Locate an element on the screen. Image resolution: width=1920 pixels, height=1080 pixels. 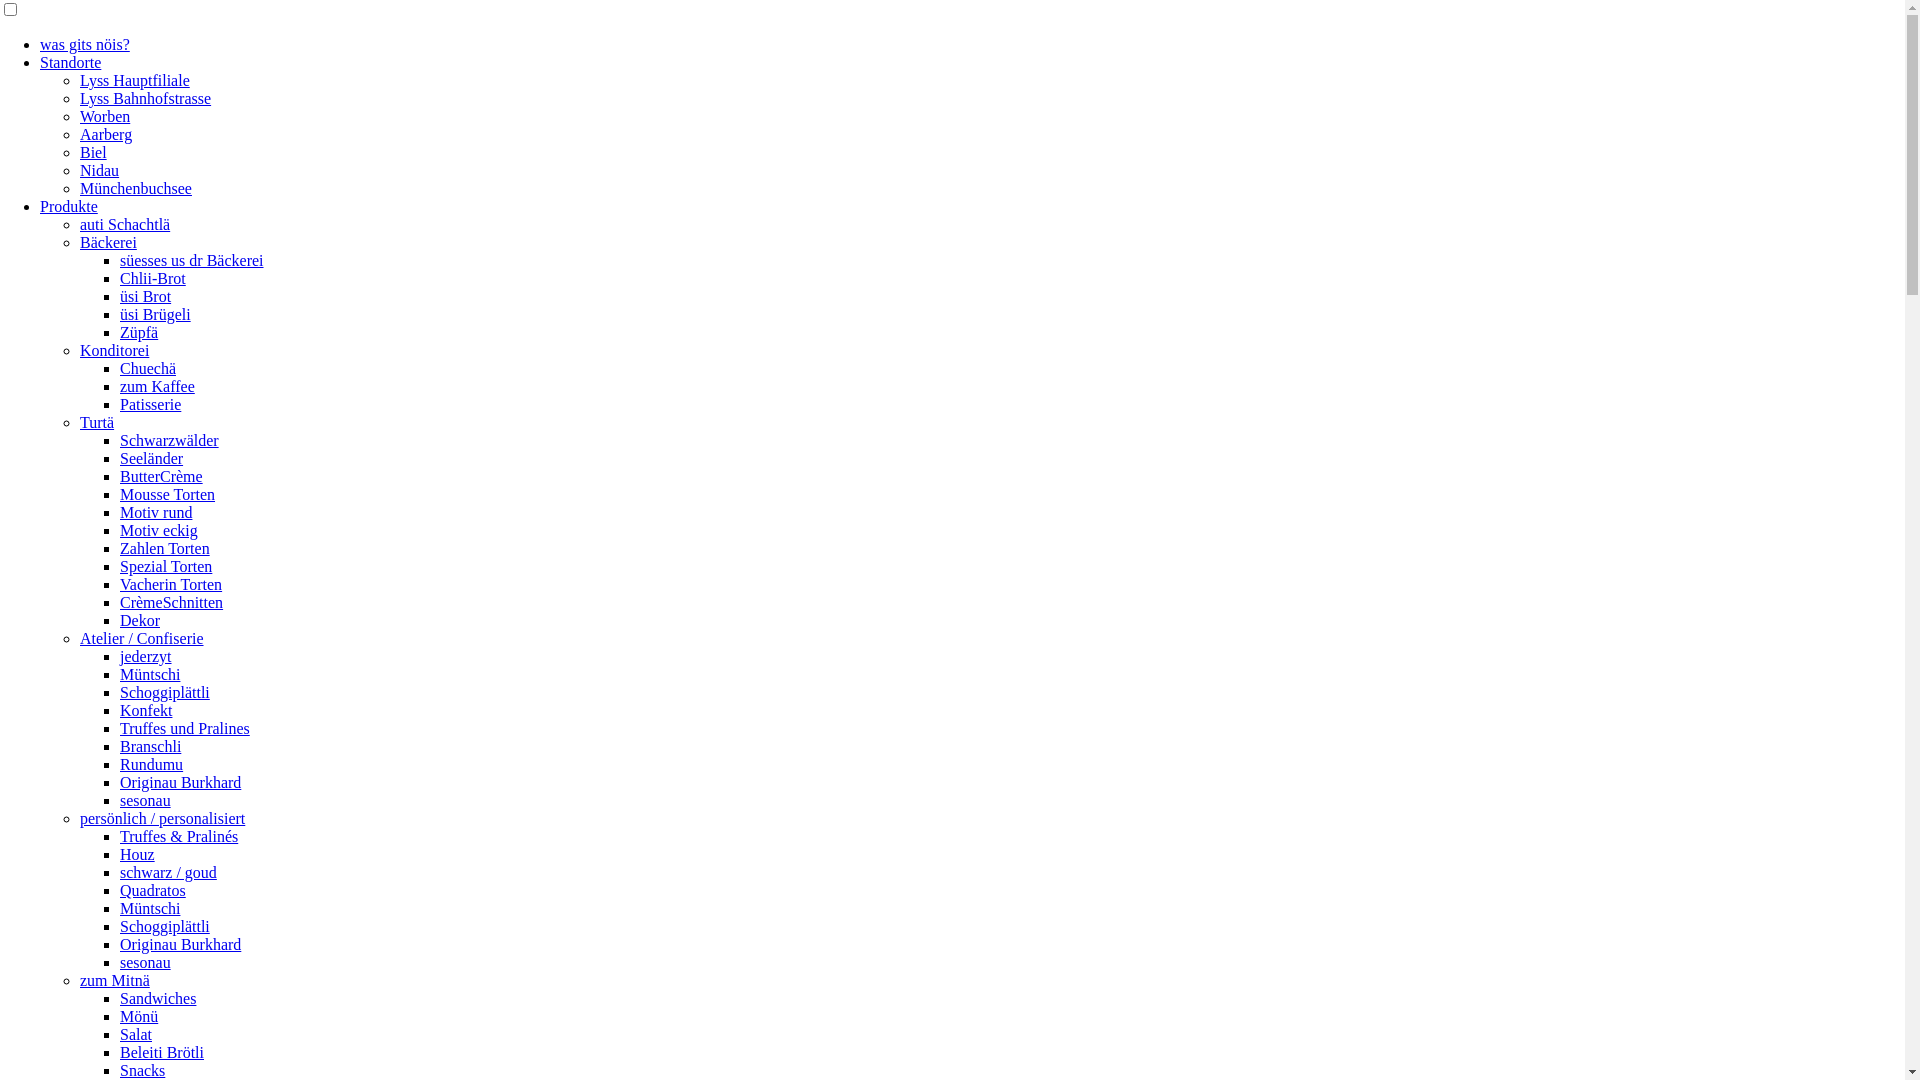
Motiv eckig is located at coordinates (159, 530).